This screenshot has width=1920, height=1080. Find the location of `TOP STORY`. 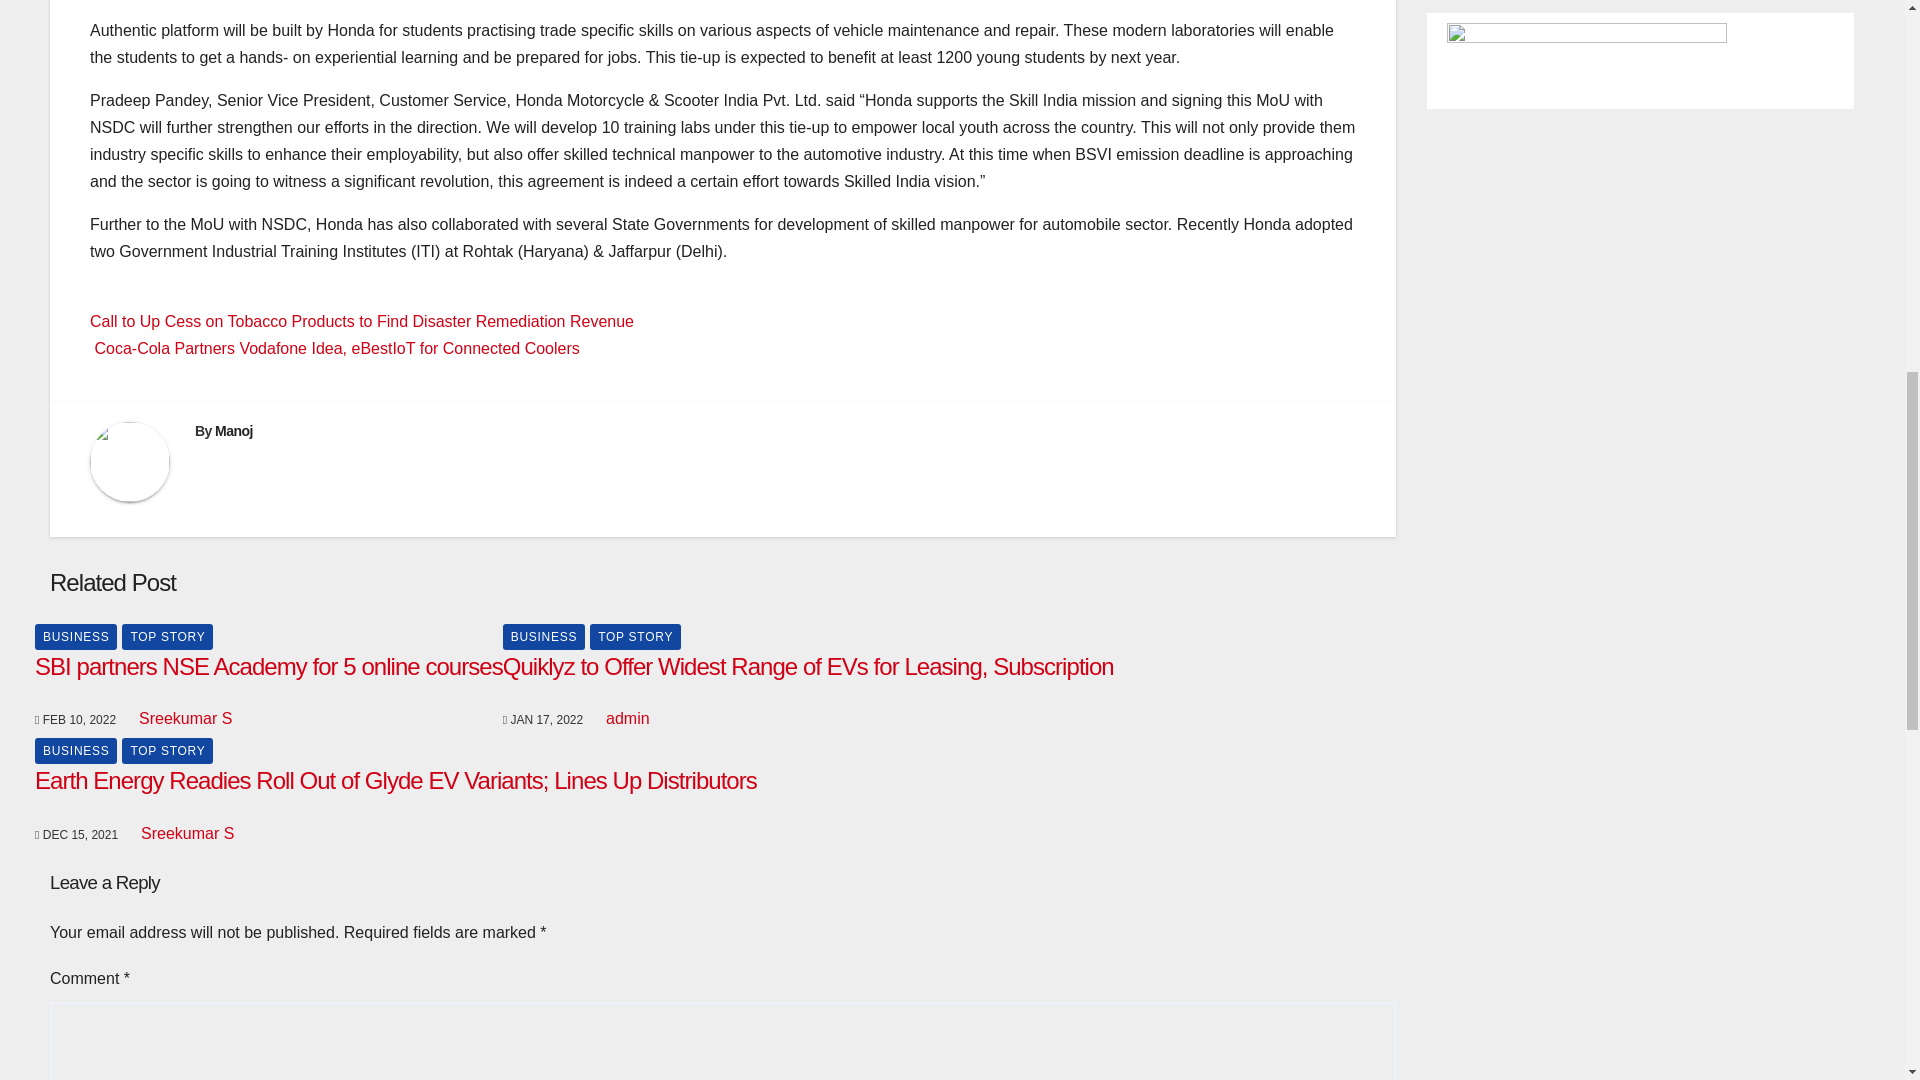

TOP STORY is located at coordinates (168, 637).